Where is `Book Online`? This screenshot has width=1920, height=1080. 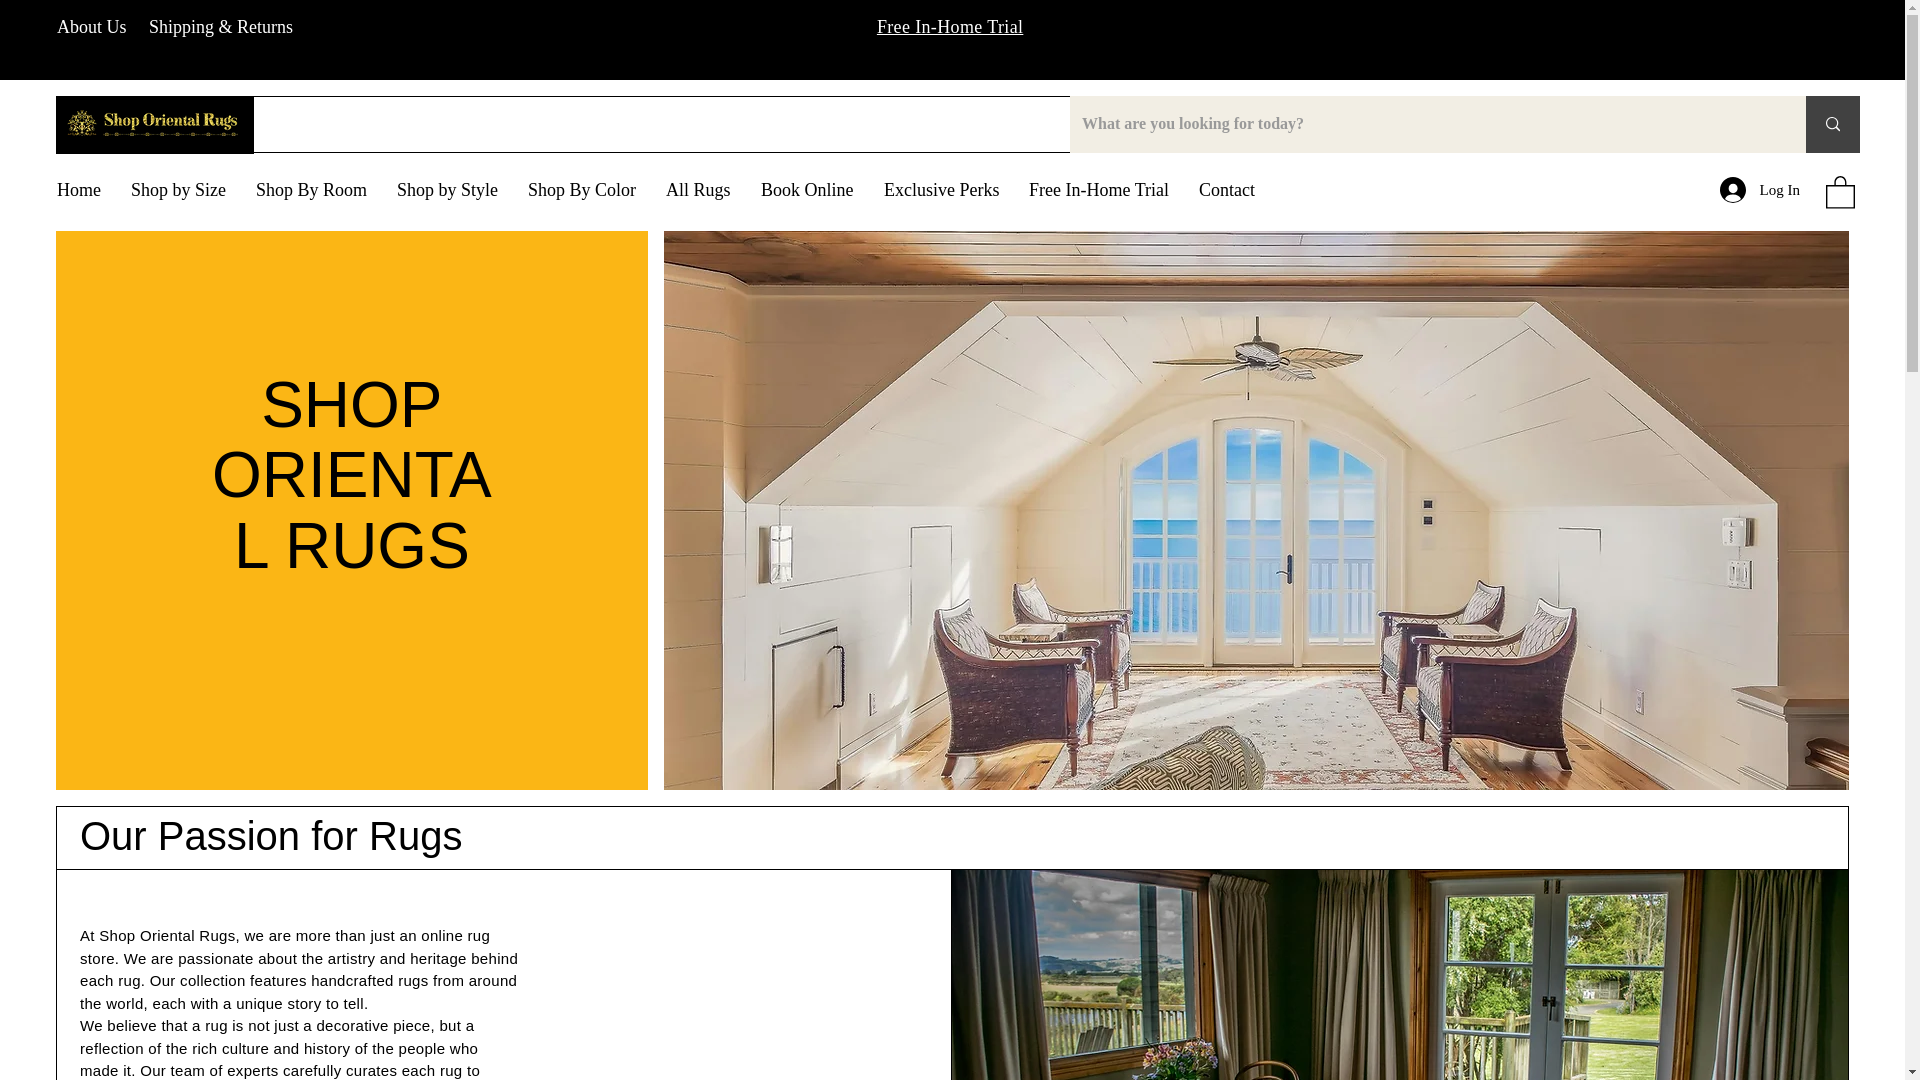
Book Online is located at coordinates (808, 190).